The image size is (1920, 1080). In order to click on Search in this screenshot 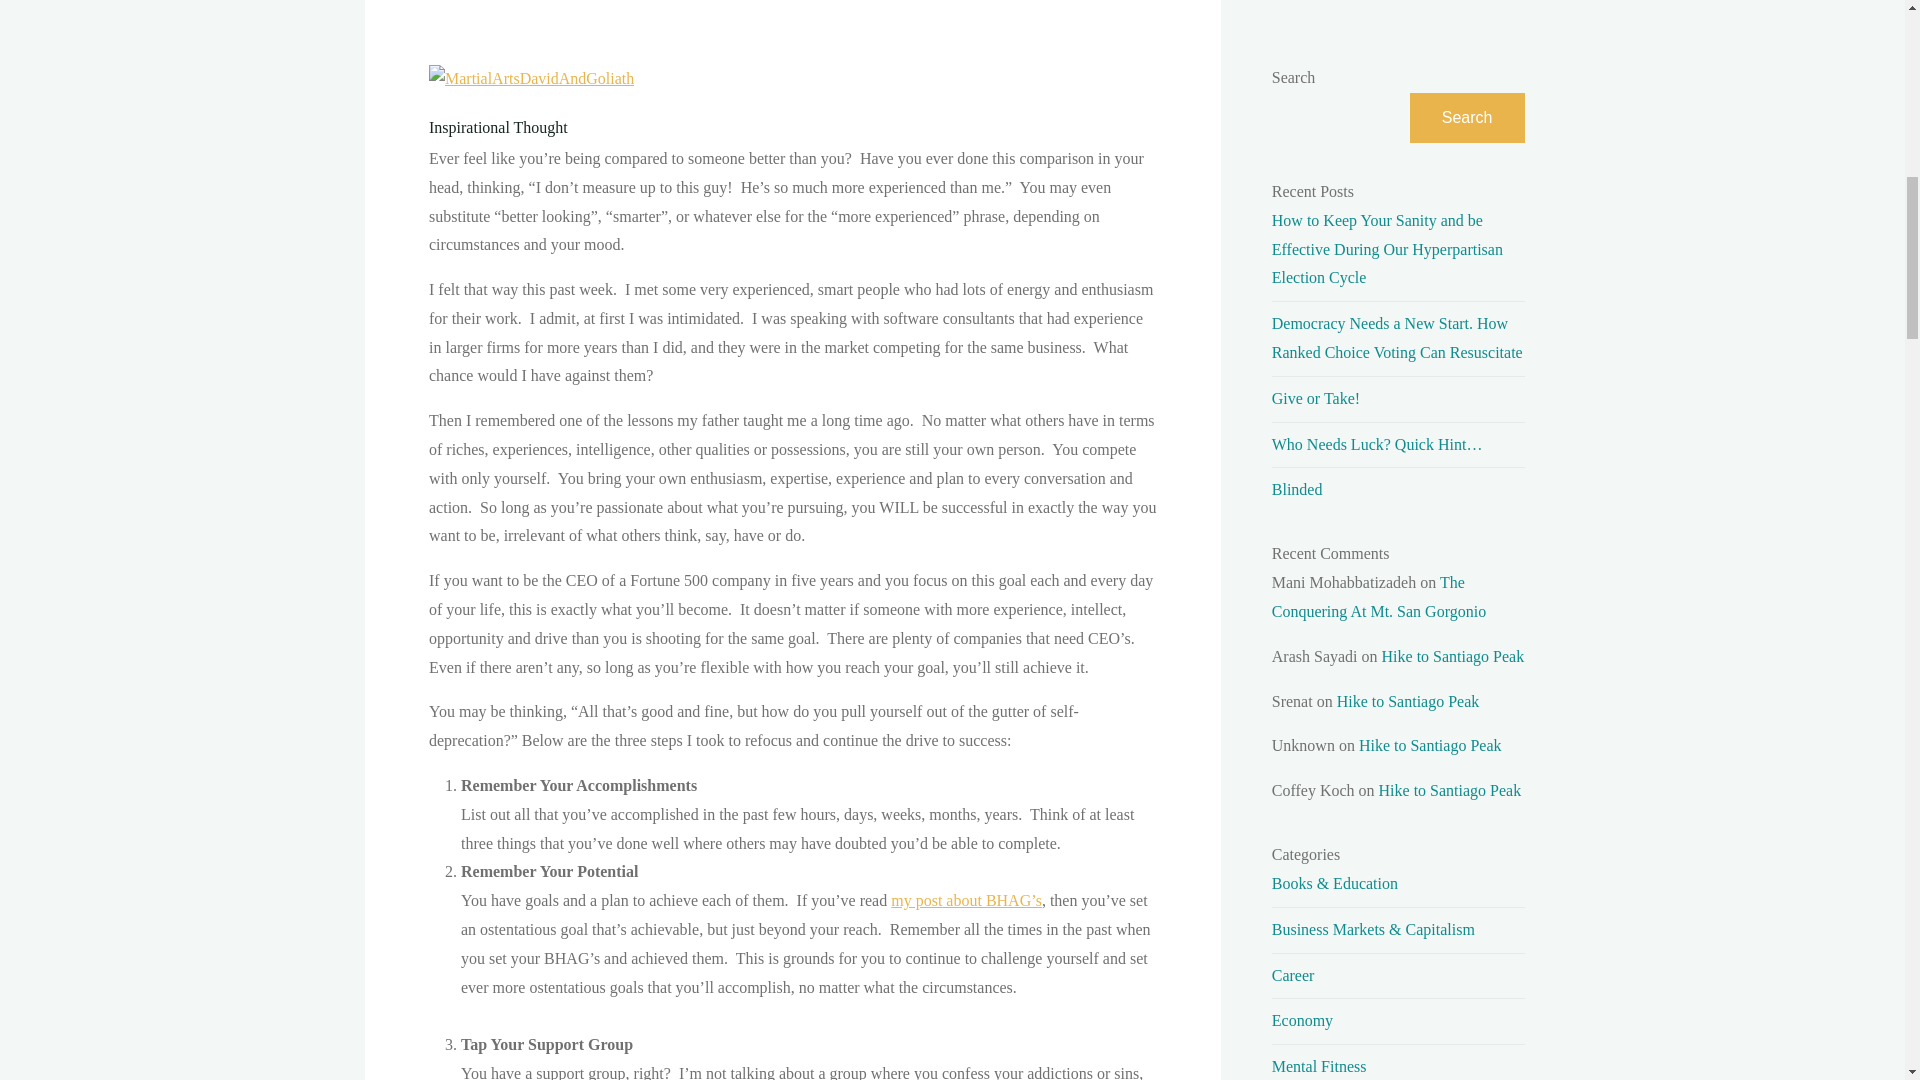, I will do `click(1466, 117)`.